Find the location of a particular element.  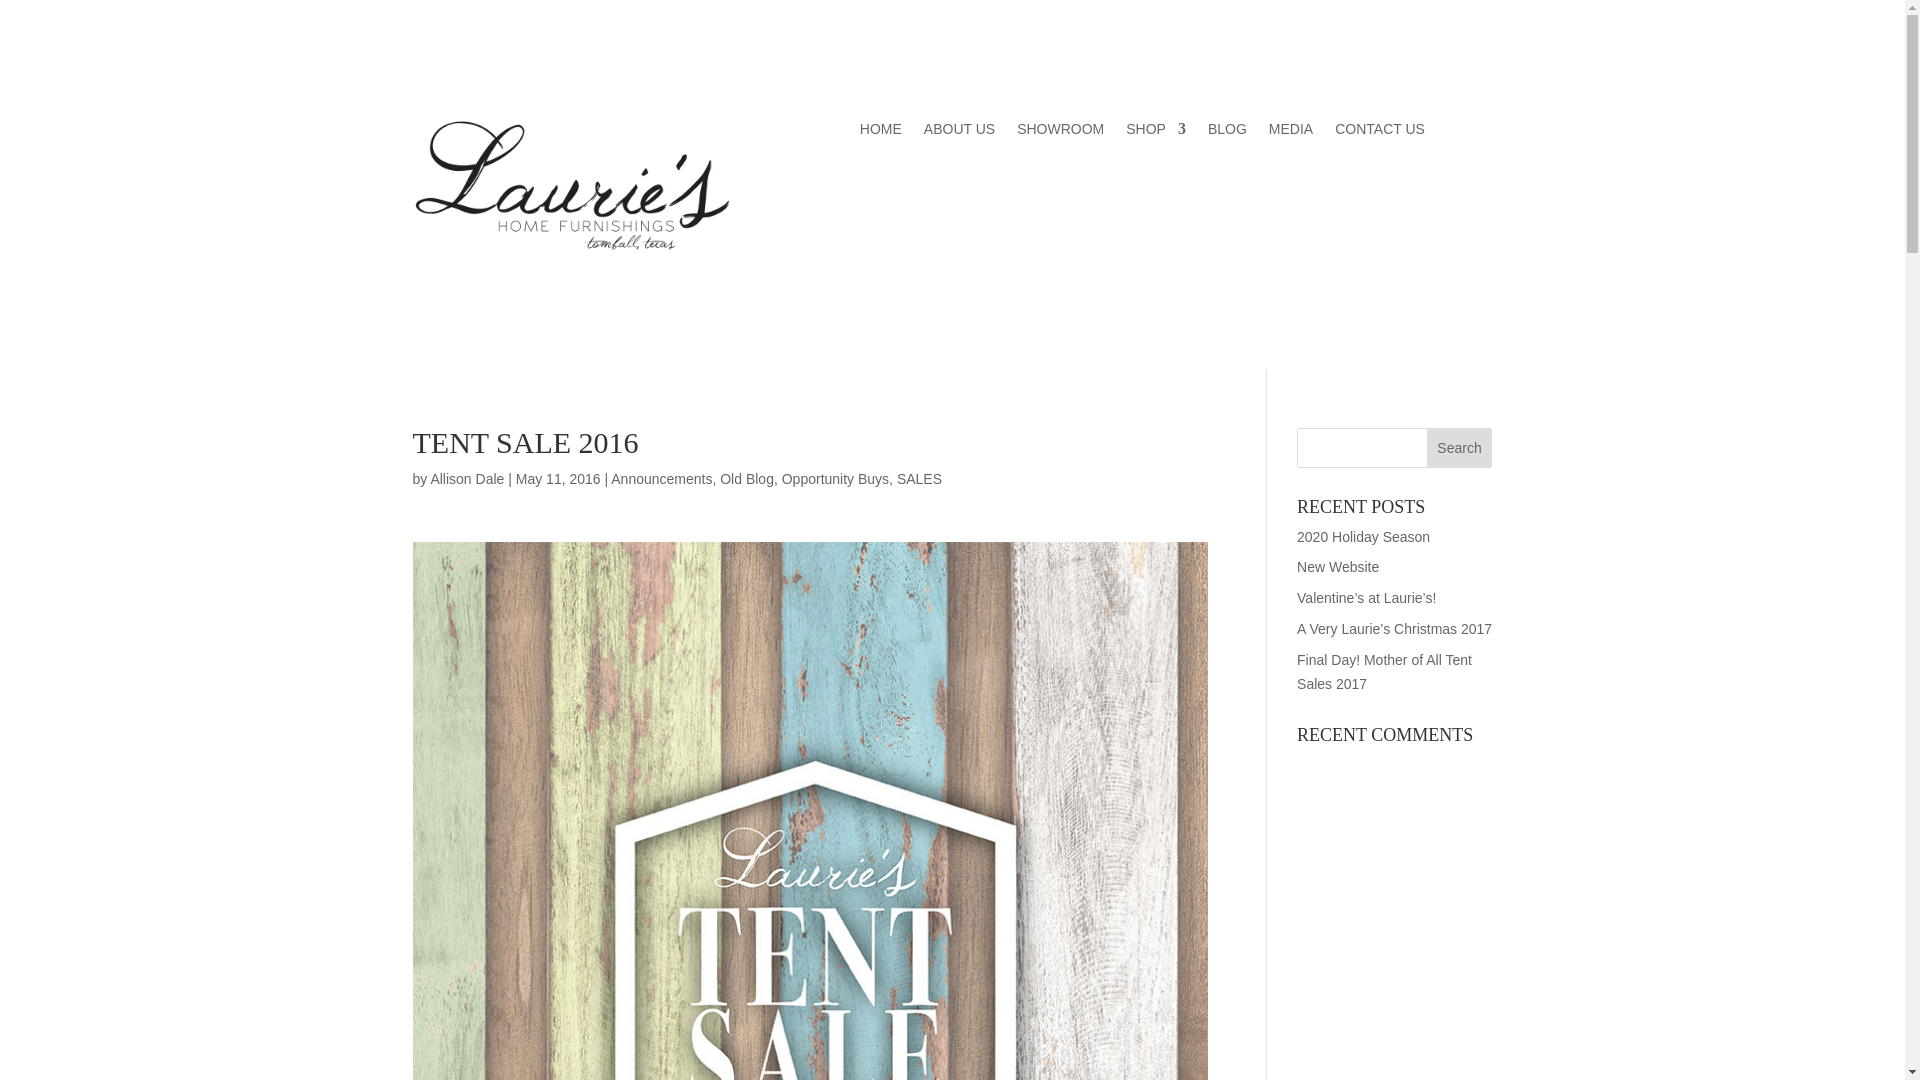

BLOG is located at coordinates (1226, 132).